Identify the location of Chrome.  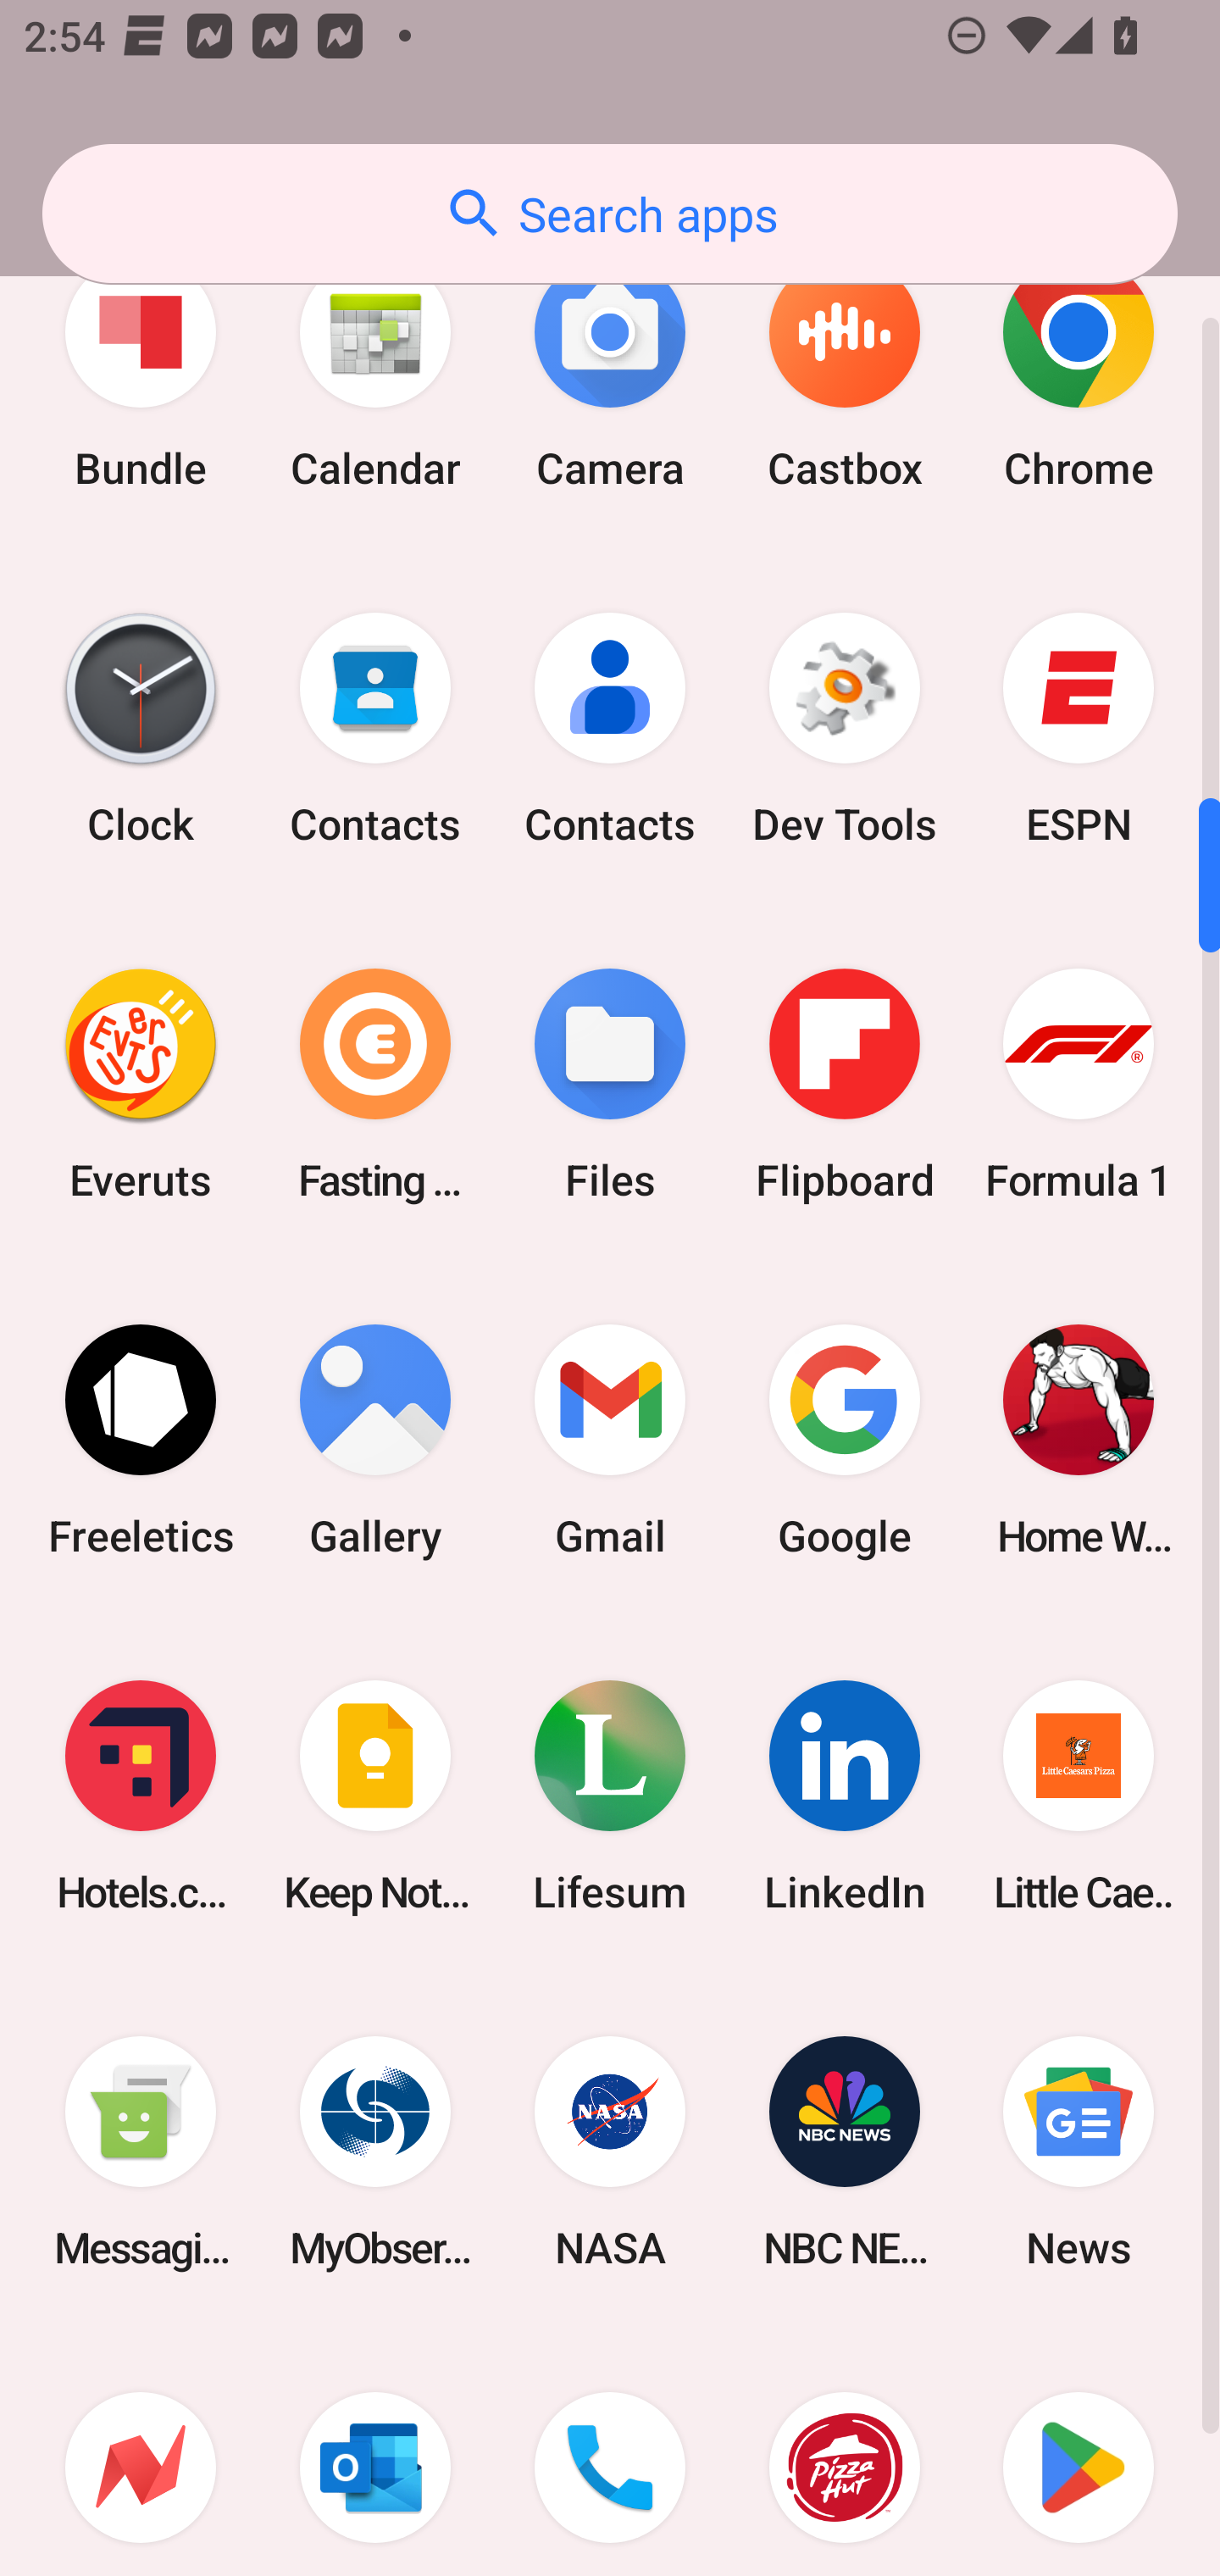
(1079, 373).